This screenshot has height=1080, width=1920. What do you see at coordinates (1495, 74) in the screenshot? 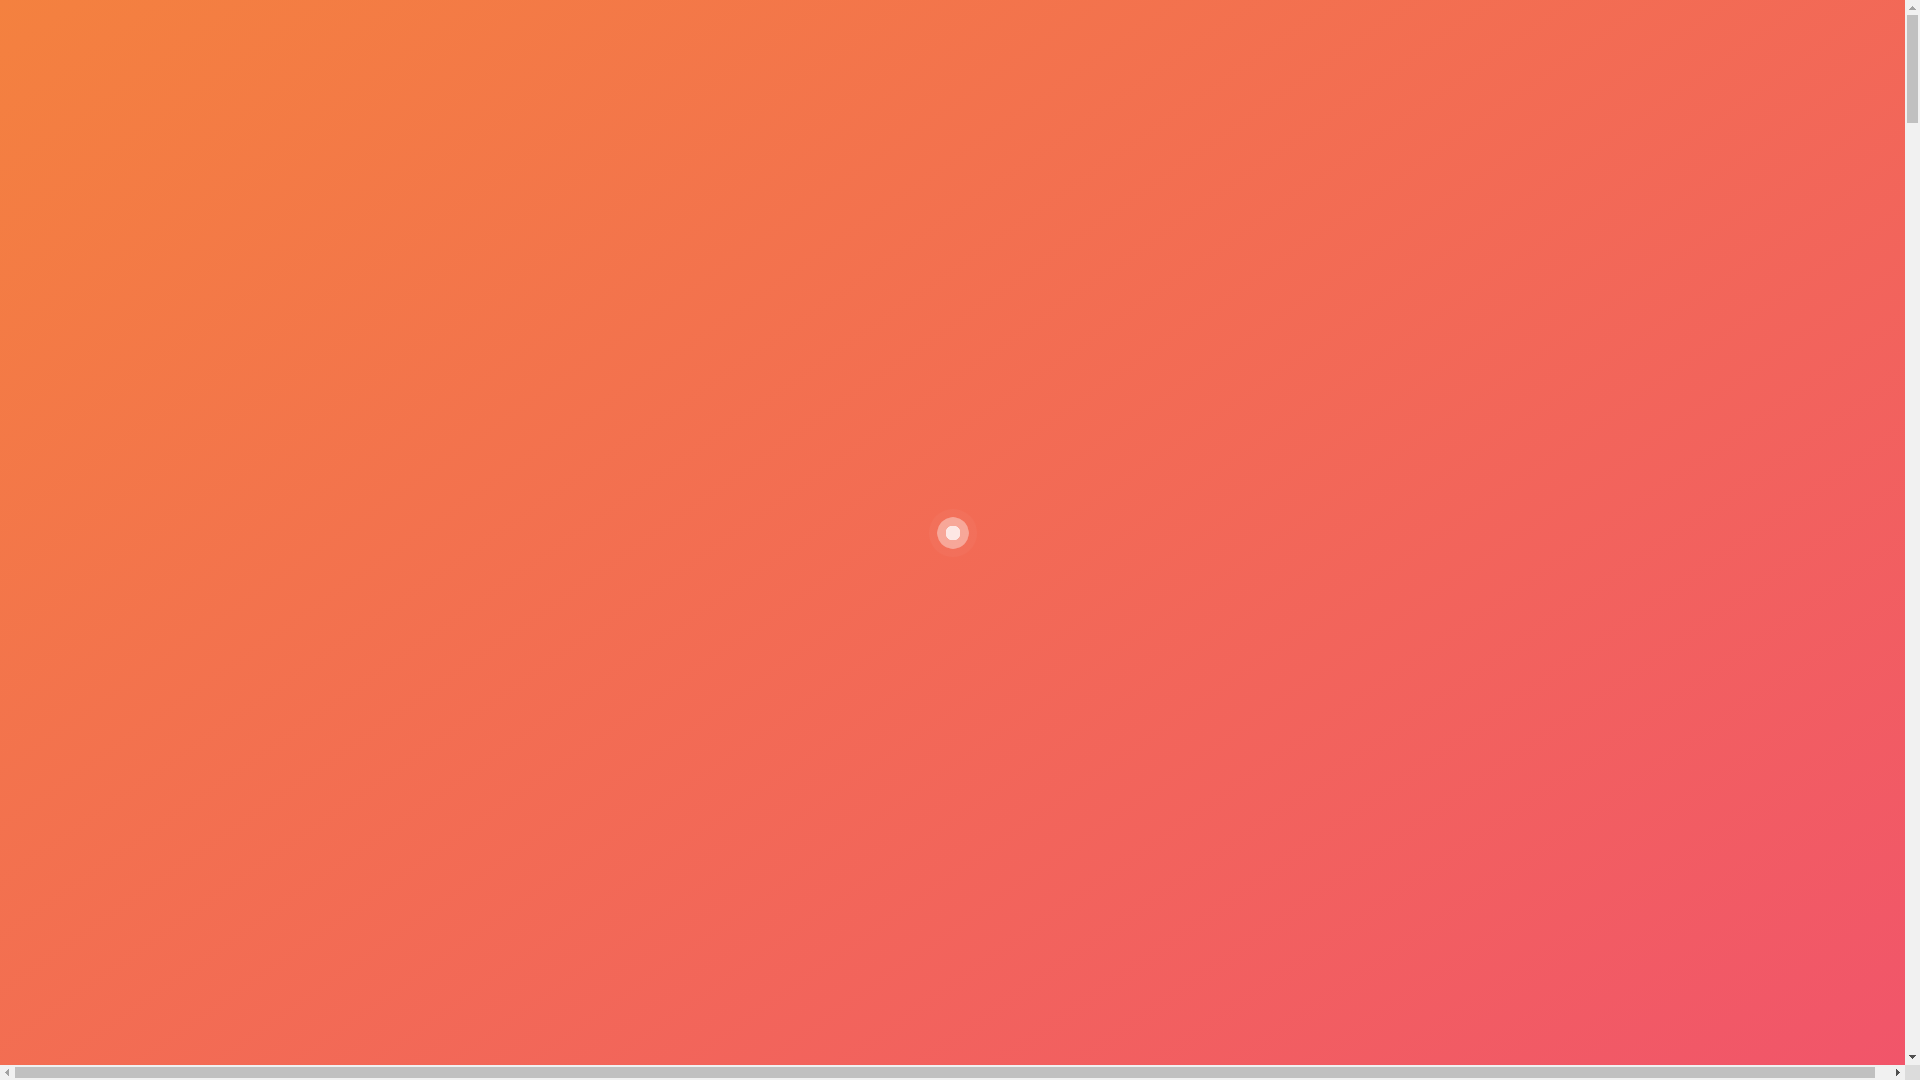
I see `REGISTER NOW` at bounding box center [1495, 74].